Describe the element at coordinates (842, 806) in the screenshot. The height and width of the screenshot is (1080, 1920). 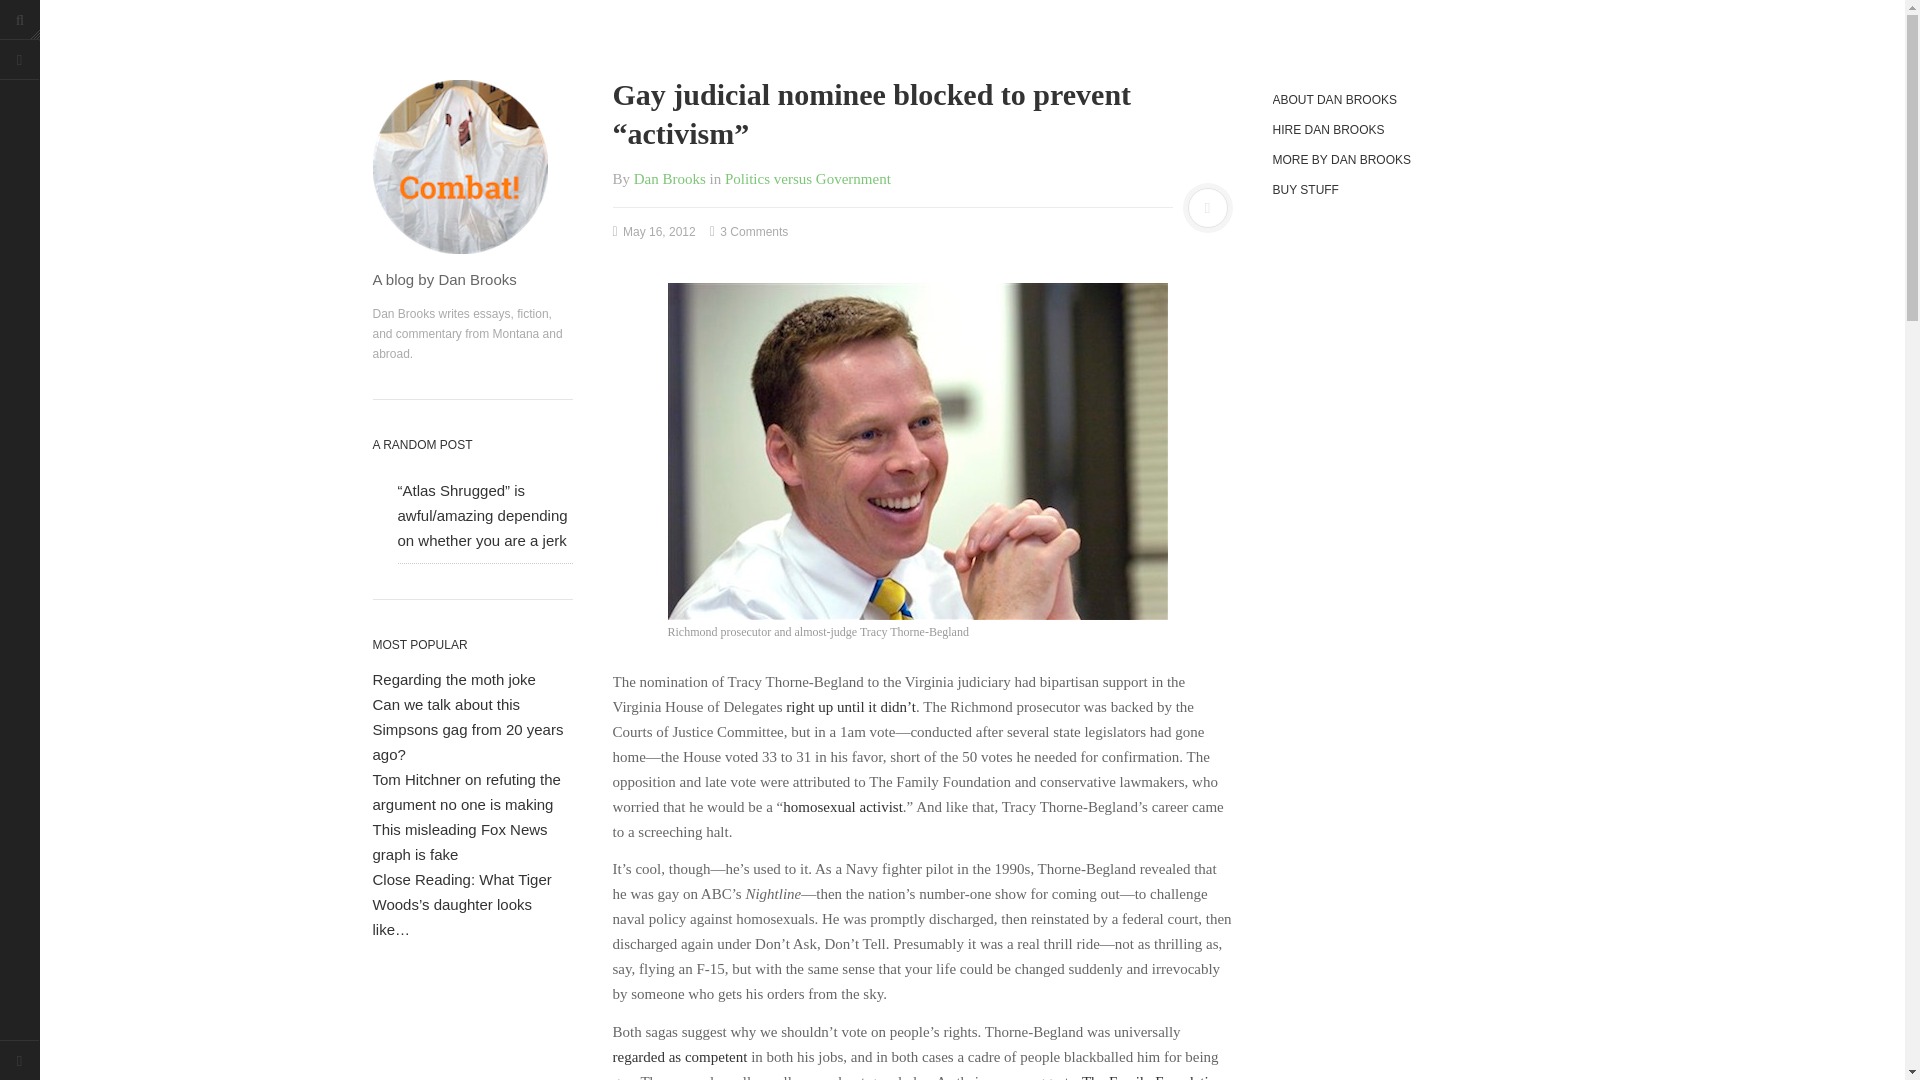
I see `homosexual activist` at that location.